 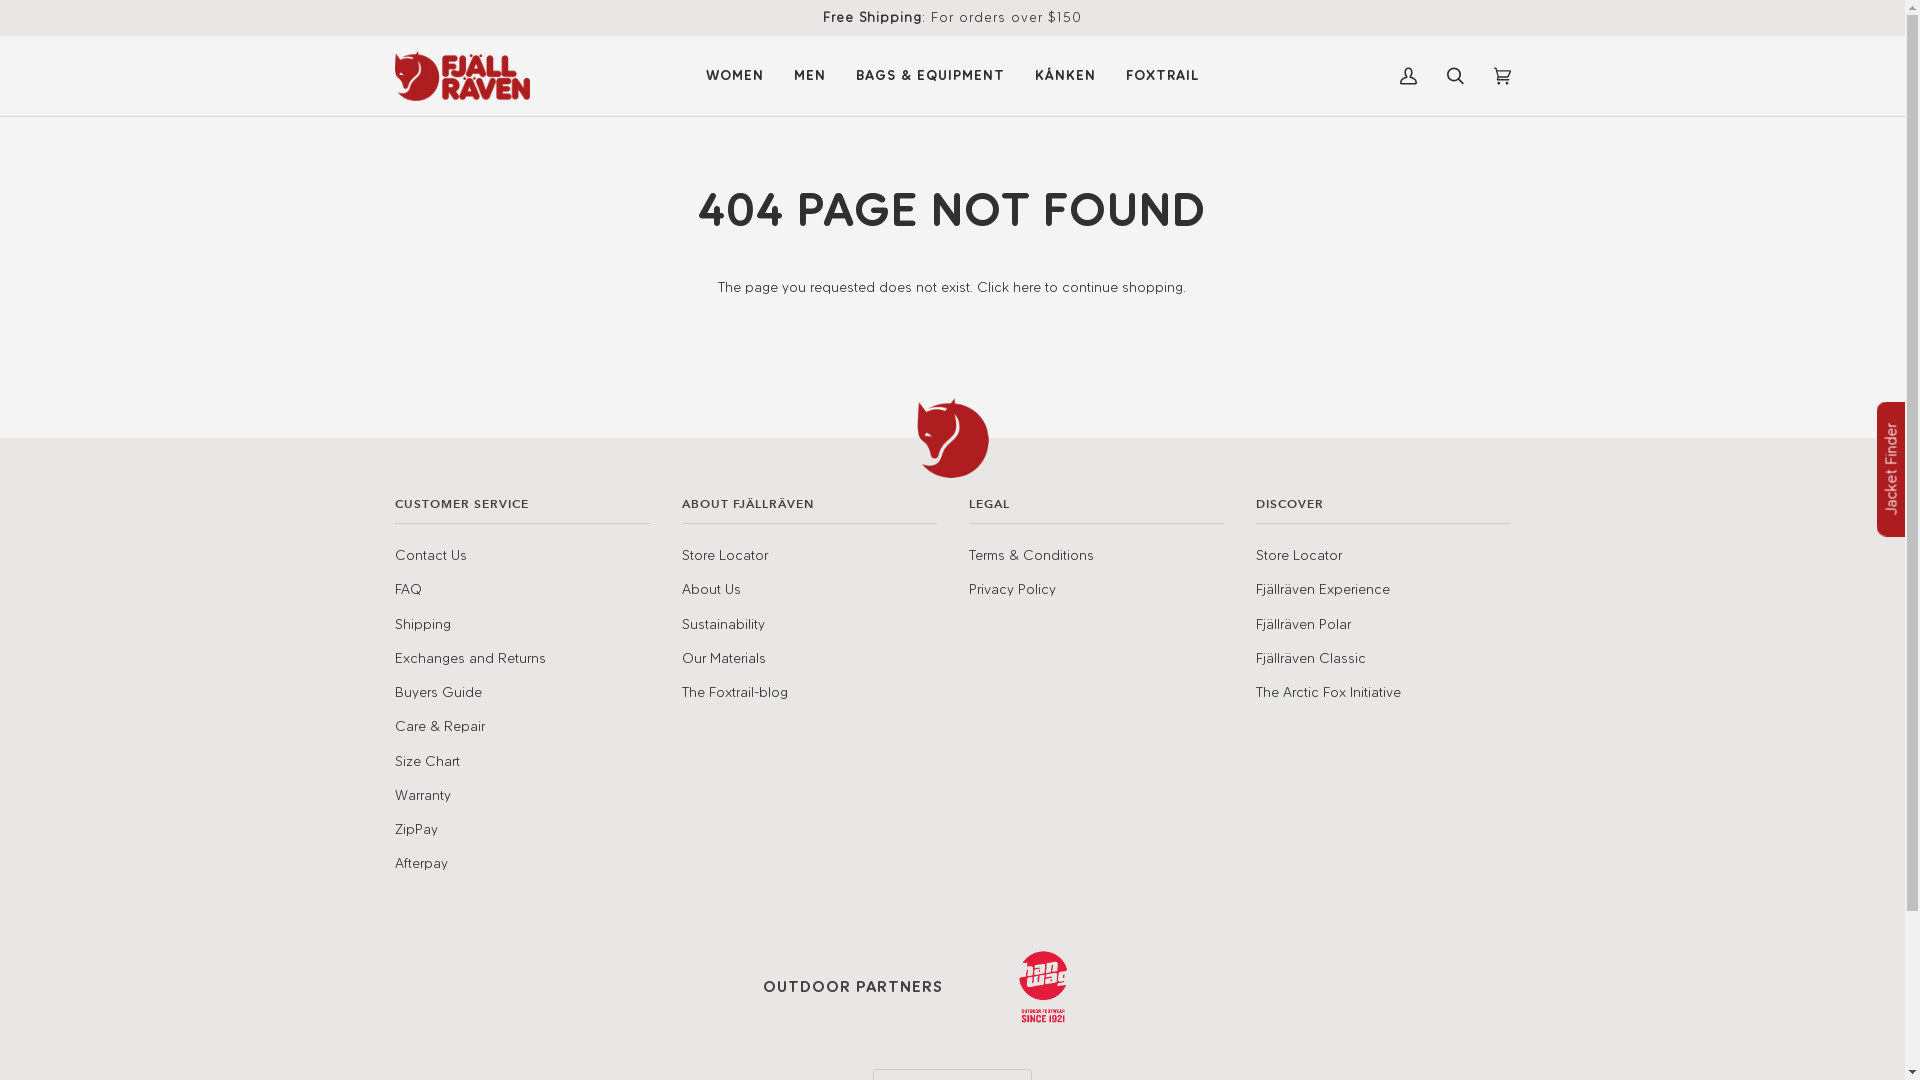 I want to click on BAGS & EQUIPMENT, so click(x=930, y=76).